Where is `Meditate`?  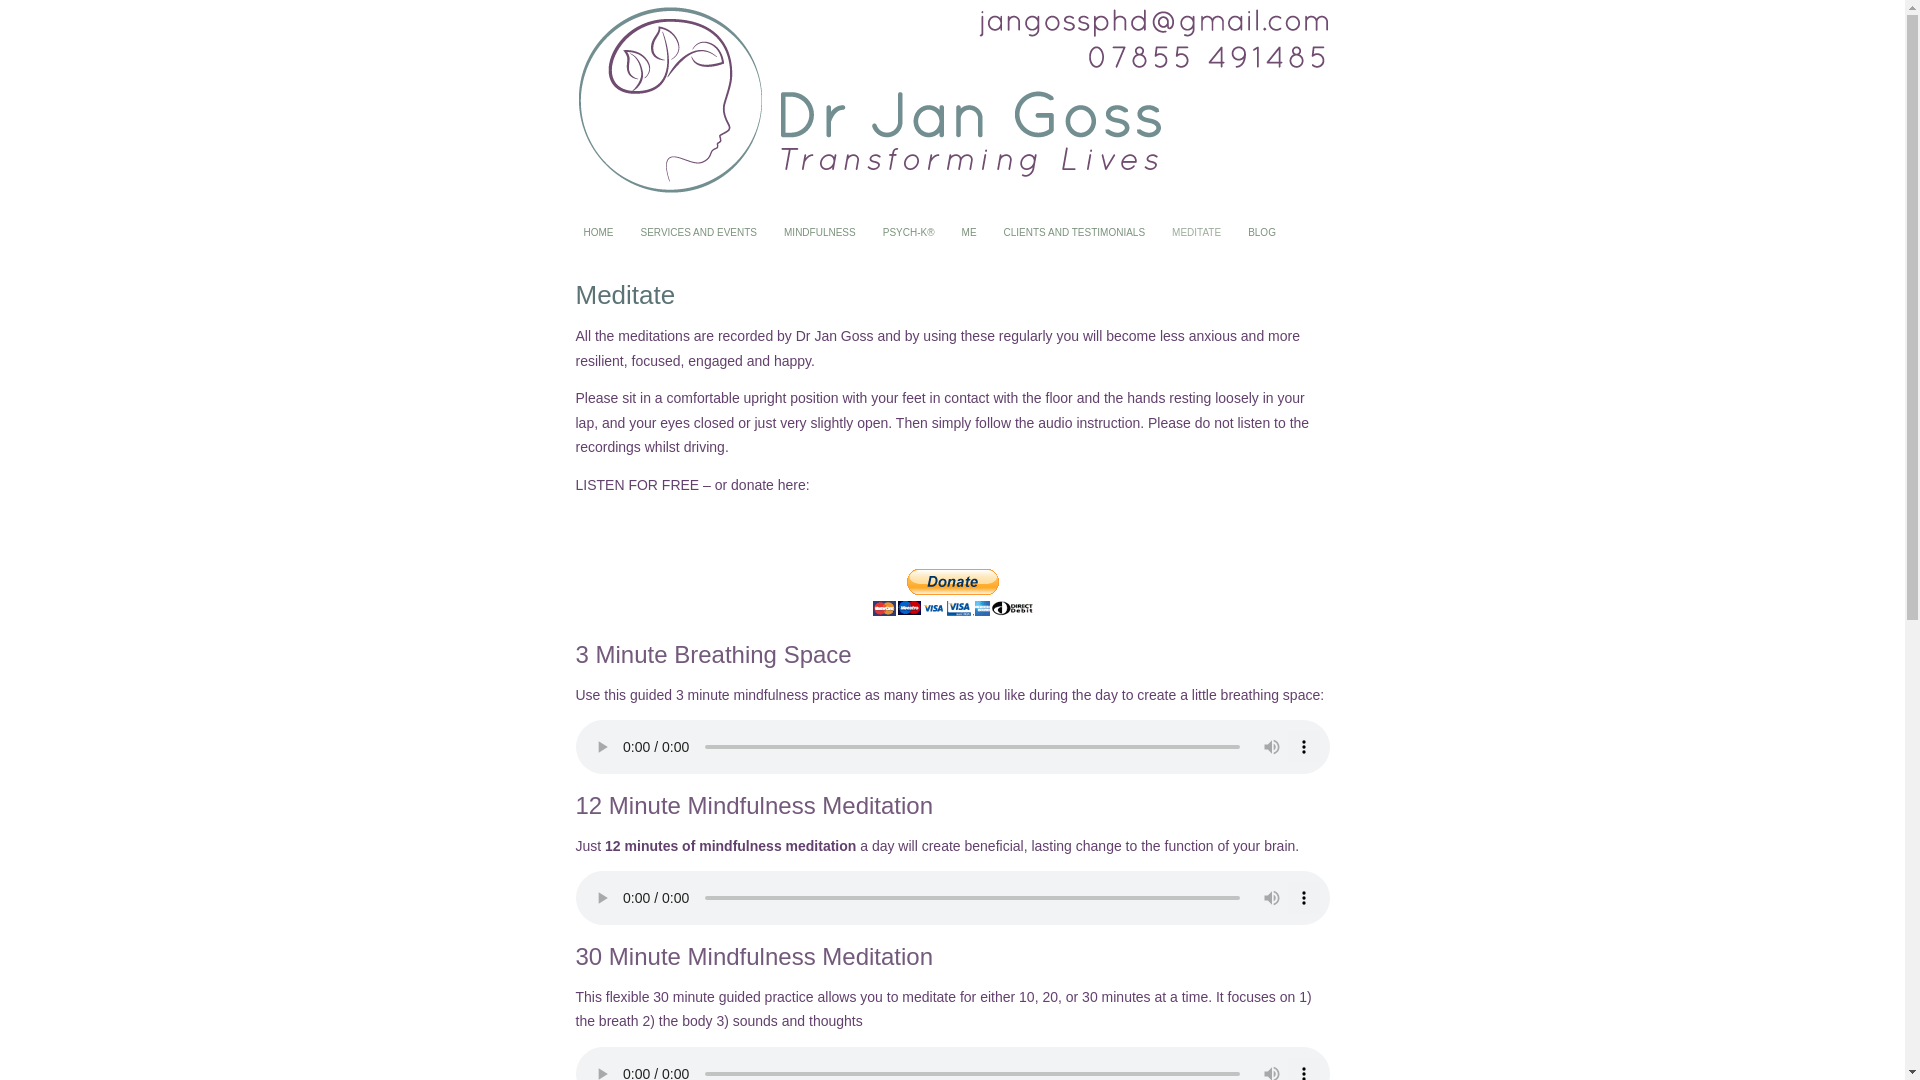
Meditate is located at coordinates (1196, 233).